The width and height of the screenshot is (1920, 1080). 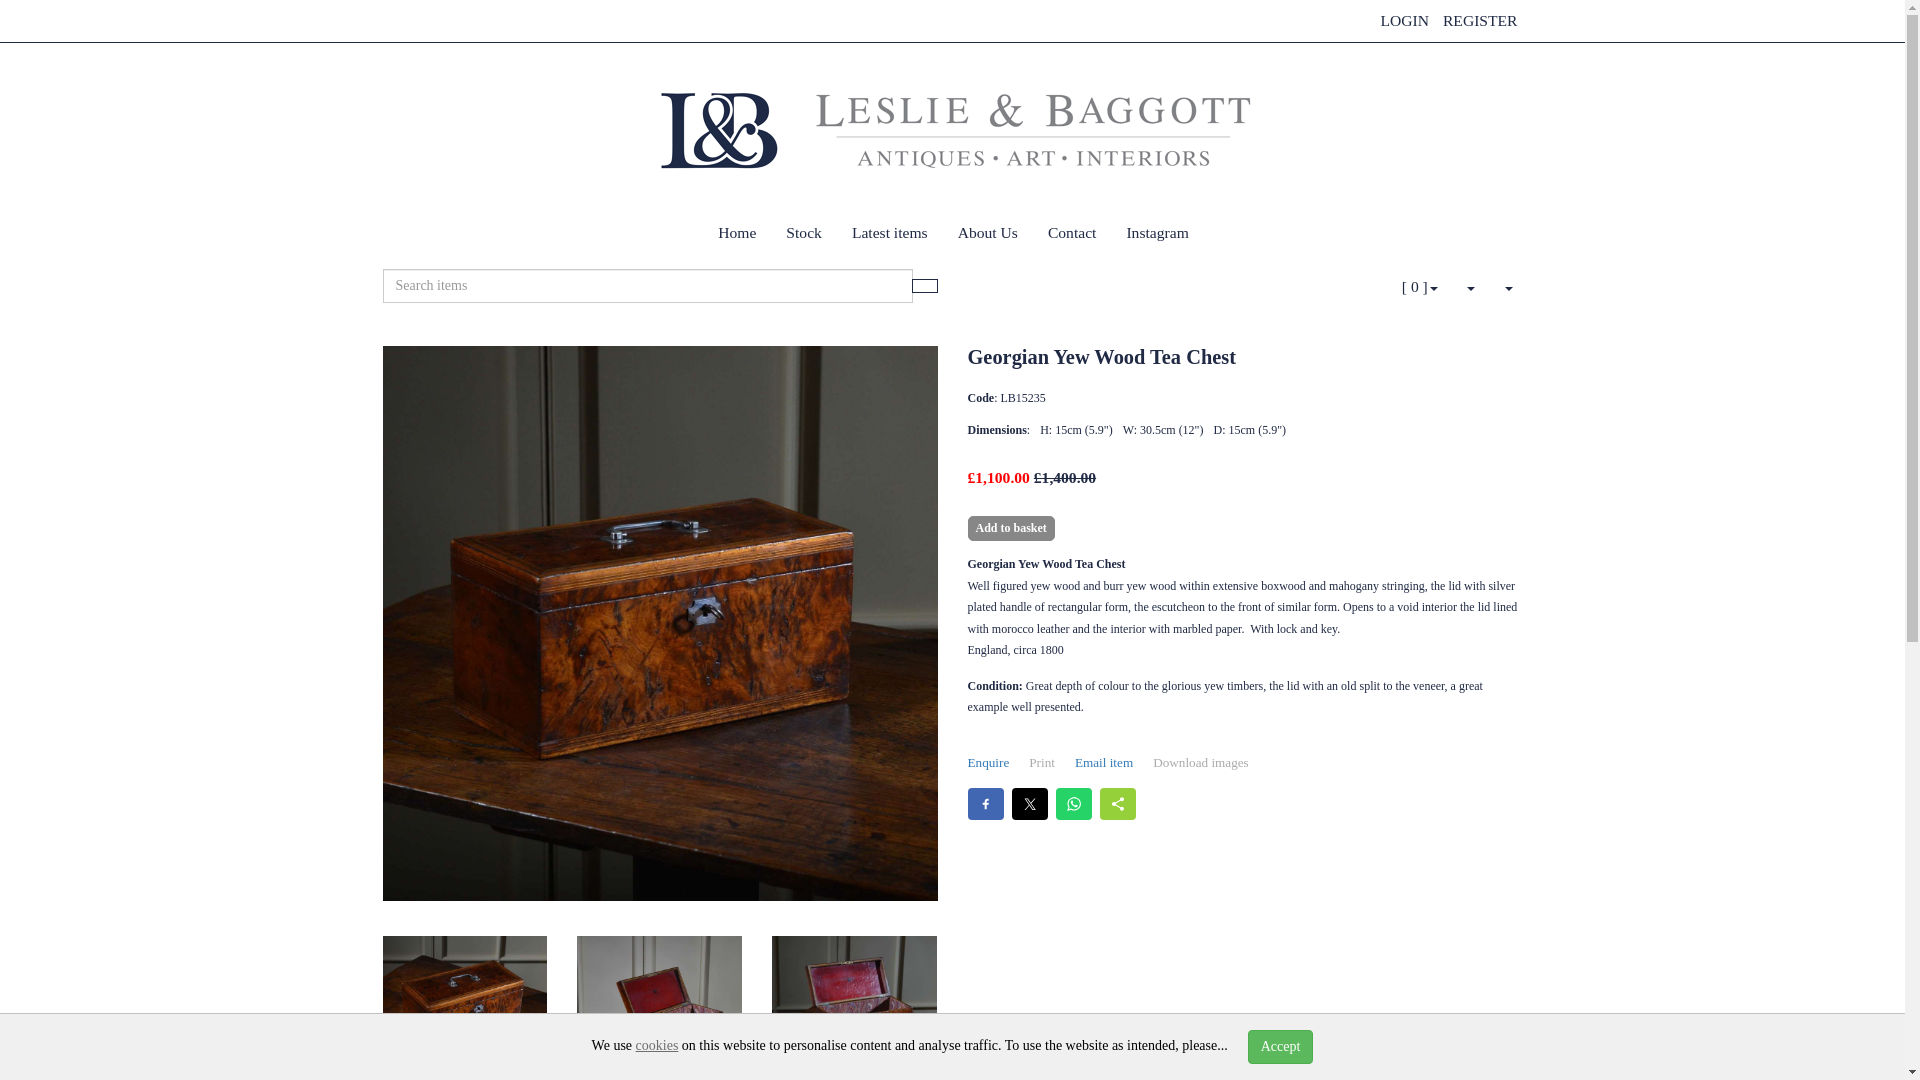 I want to click on Add to basket, so click(x=1010, y=528).